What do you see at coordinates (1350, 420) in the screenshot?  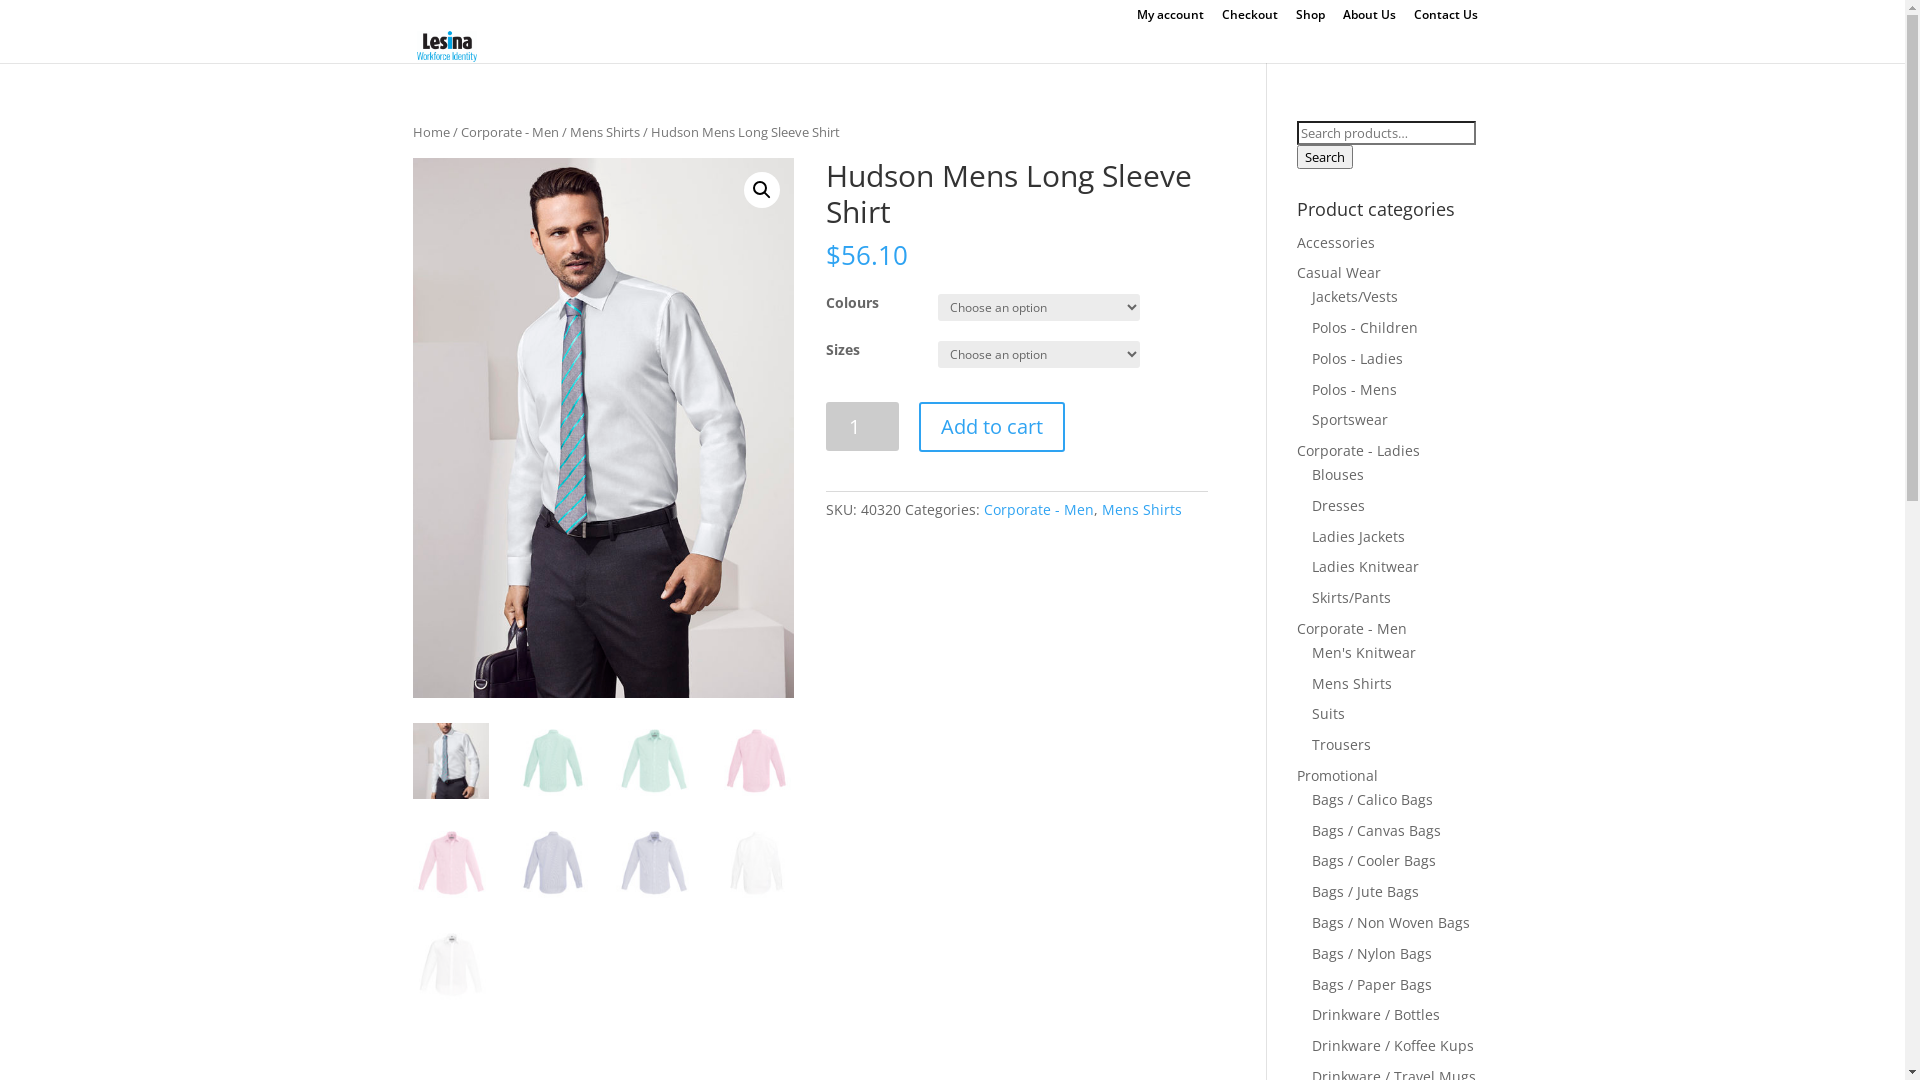 I see `Sportswear` at bounding box center [1350, 420].